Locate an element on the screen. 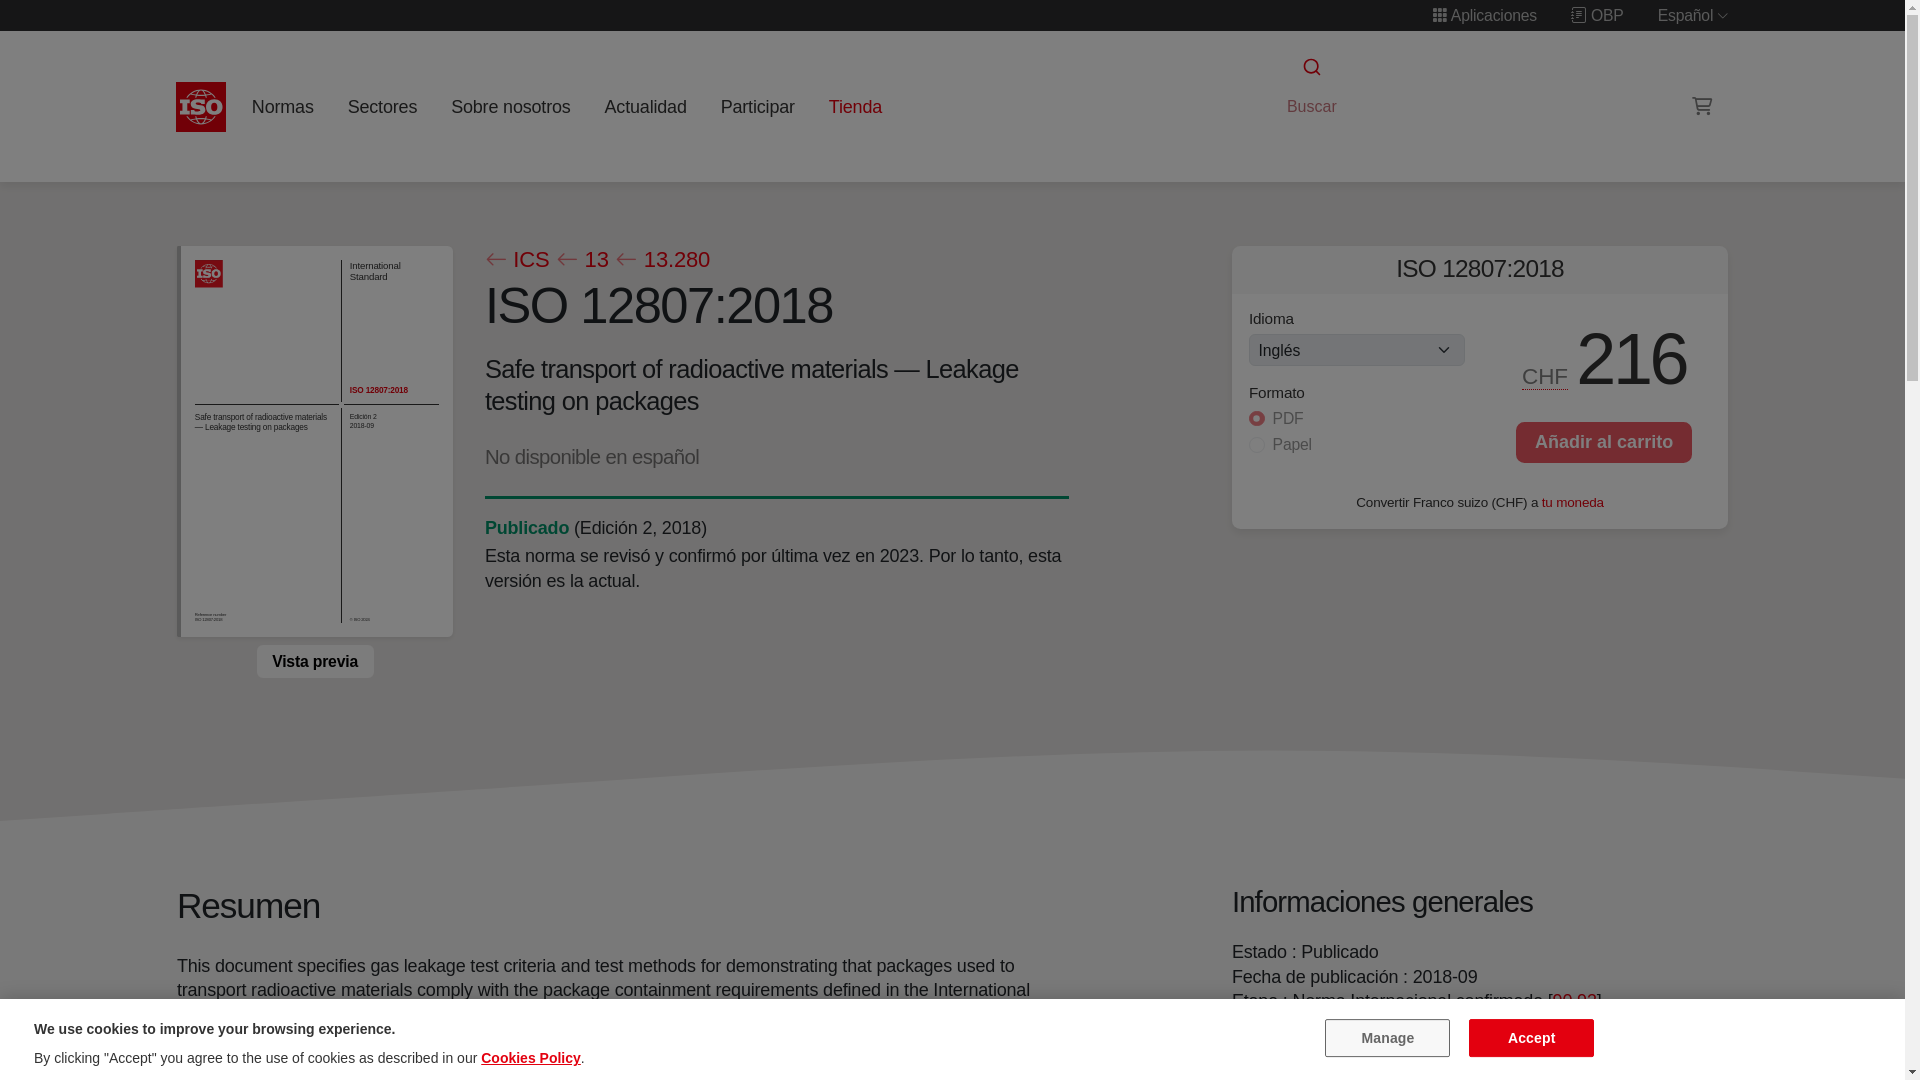  Francos suizos is located at coordinates (1545, 376).